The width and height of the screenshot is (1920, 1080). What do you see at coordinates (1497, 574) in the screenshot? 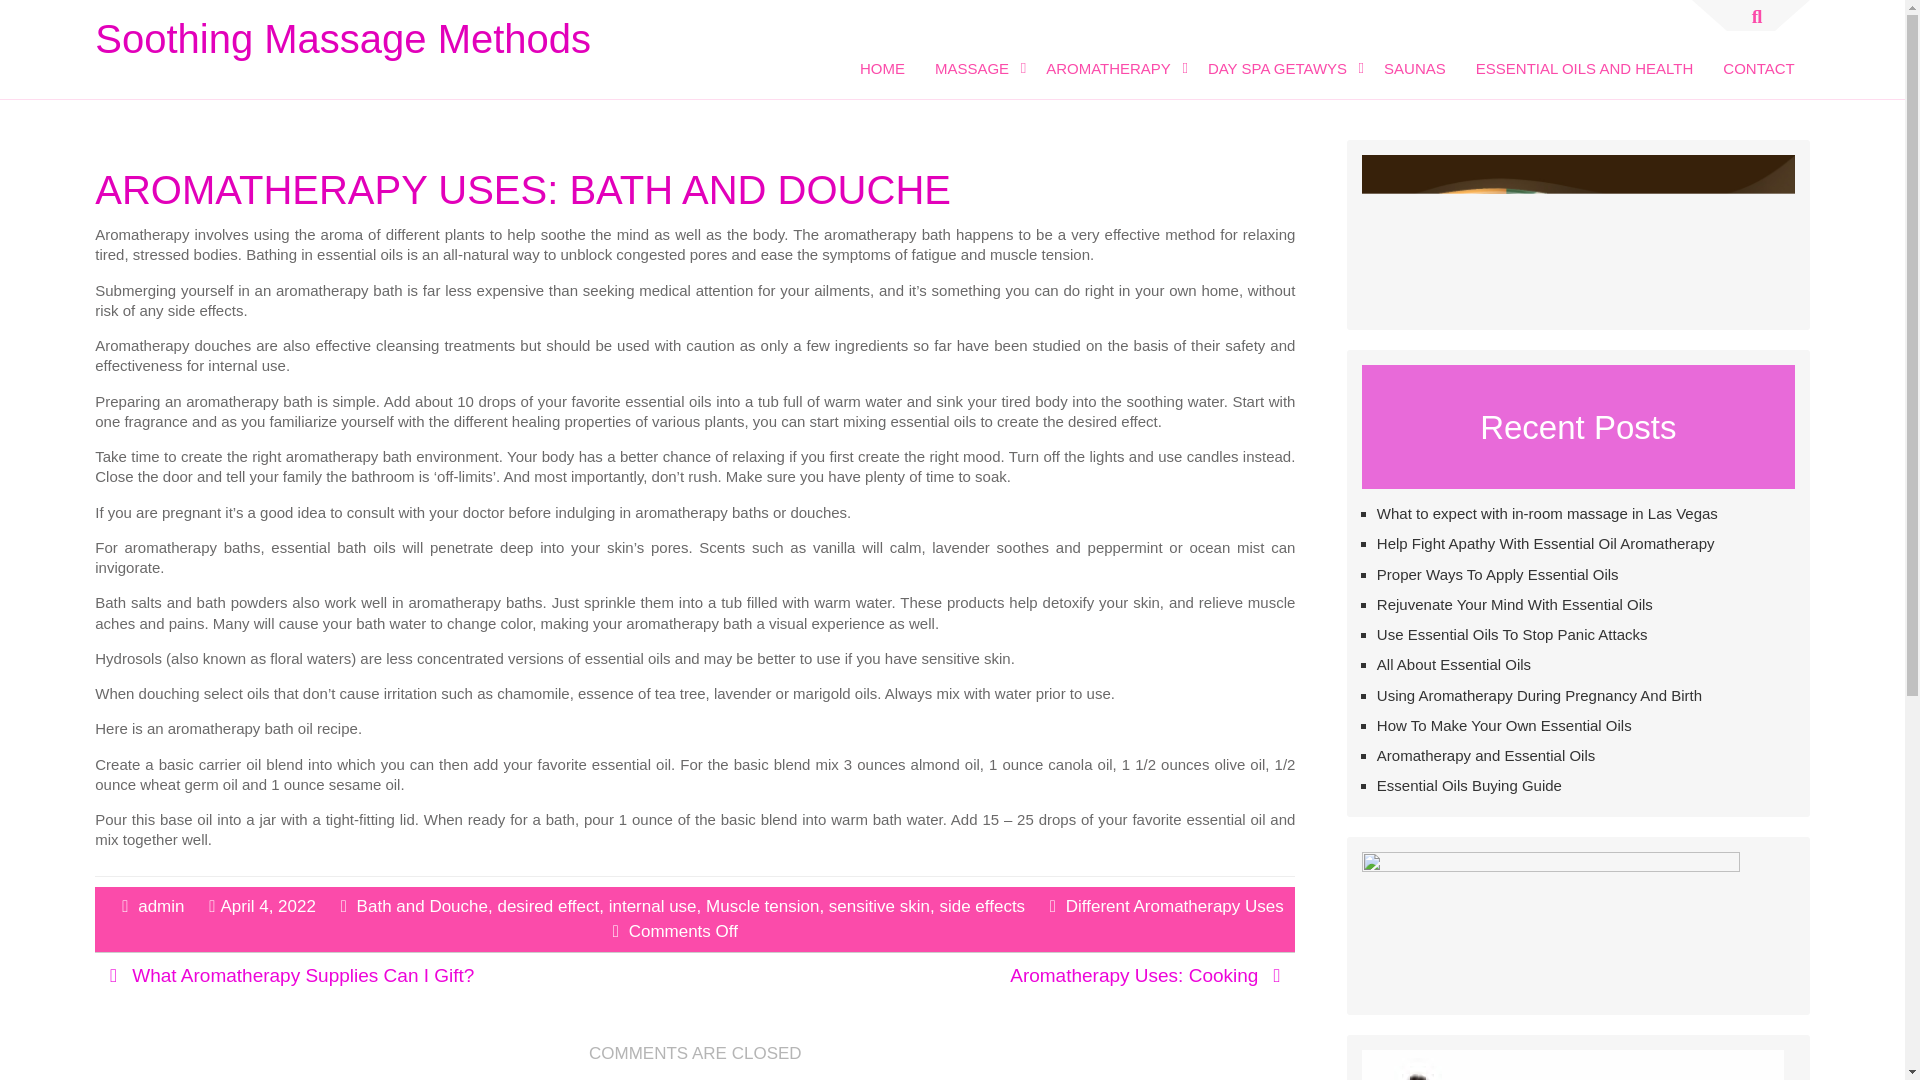
I see `Proper Ways To Apply Essential Oils` at bounding box center [1497, 574].